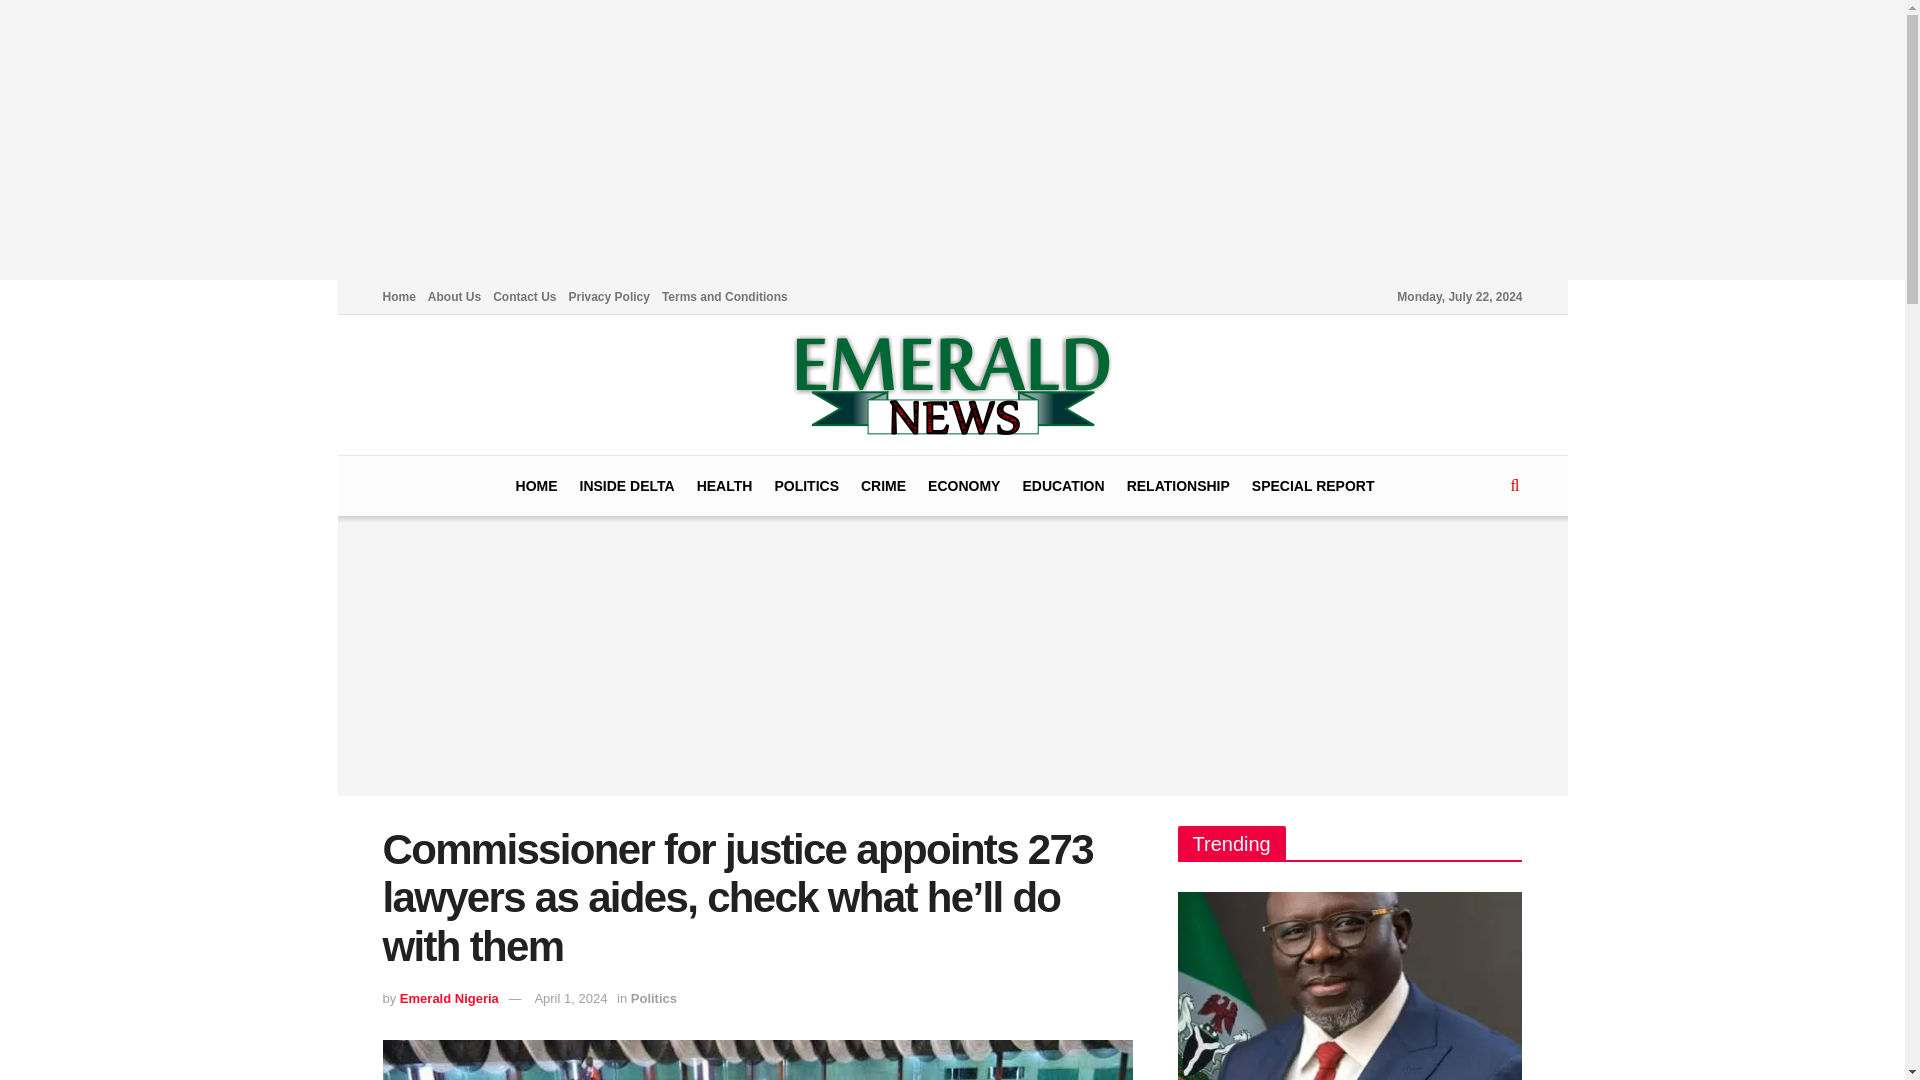 The width and height of the screenshot is (1920, 1080). I want to click on HOME, so click(537, 486).